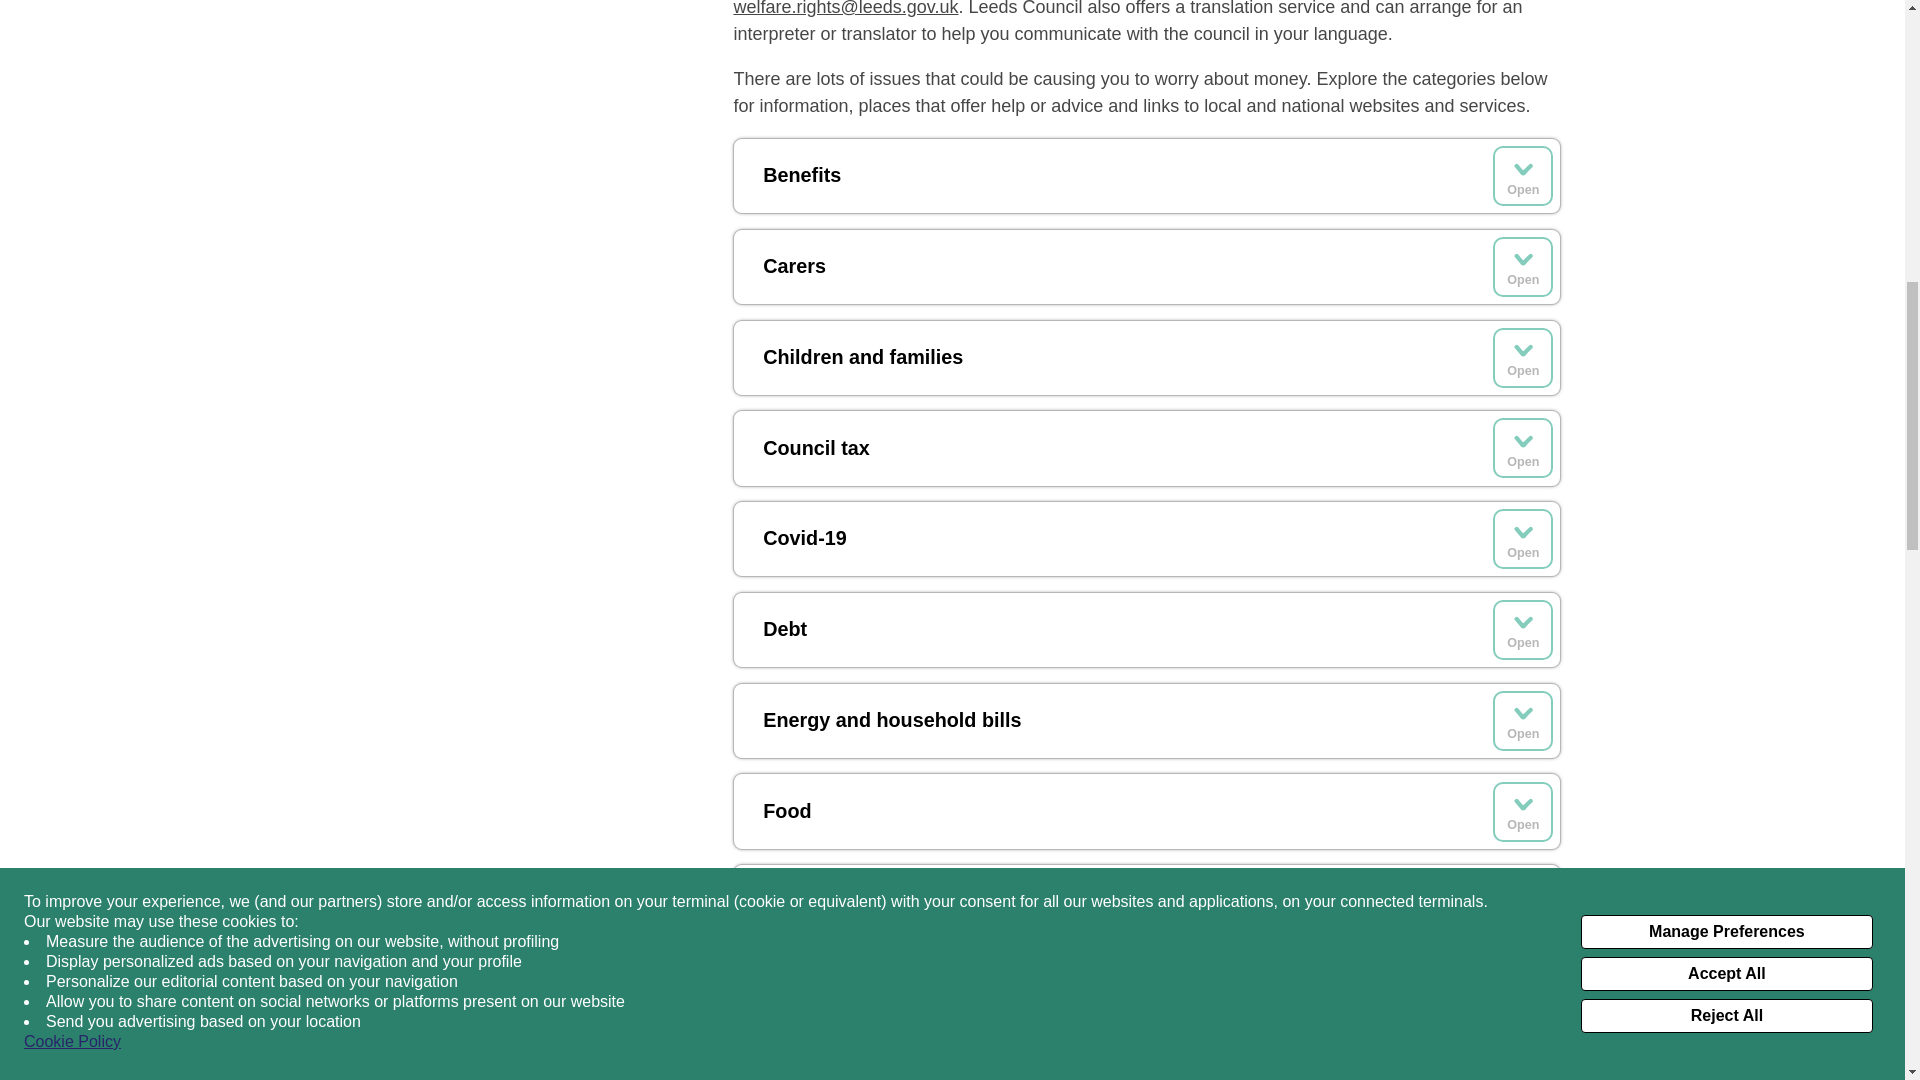  Describe the element at coordinates (1523, 176) in the screenshot. I see `Open` at that location.